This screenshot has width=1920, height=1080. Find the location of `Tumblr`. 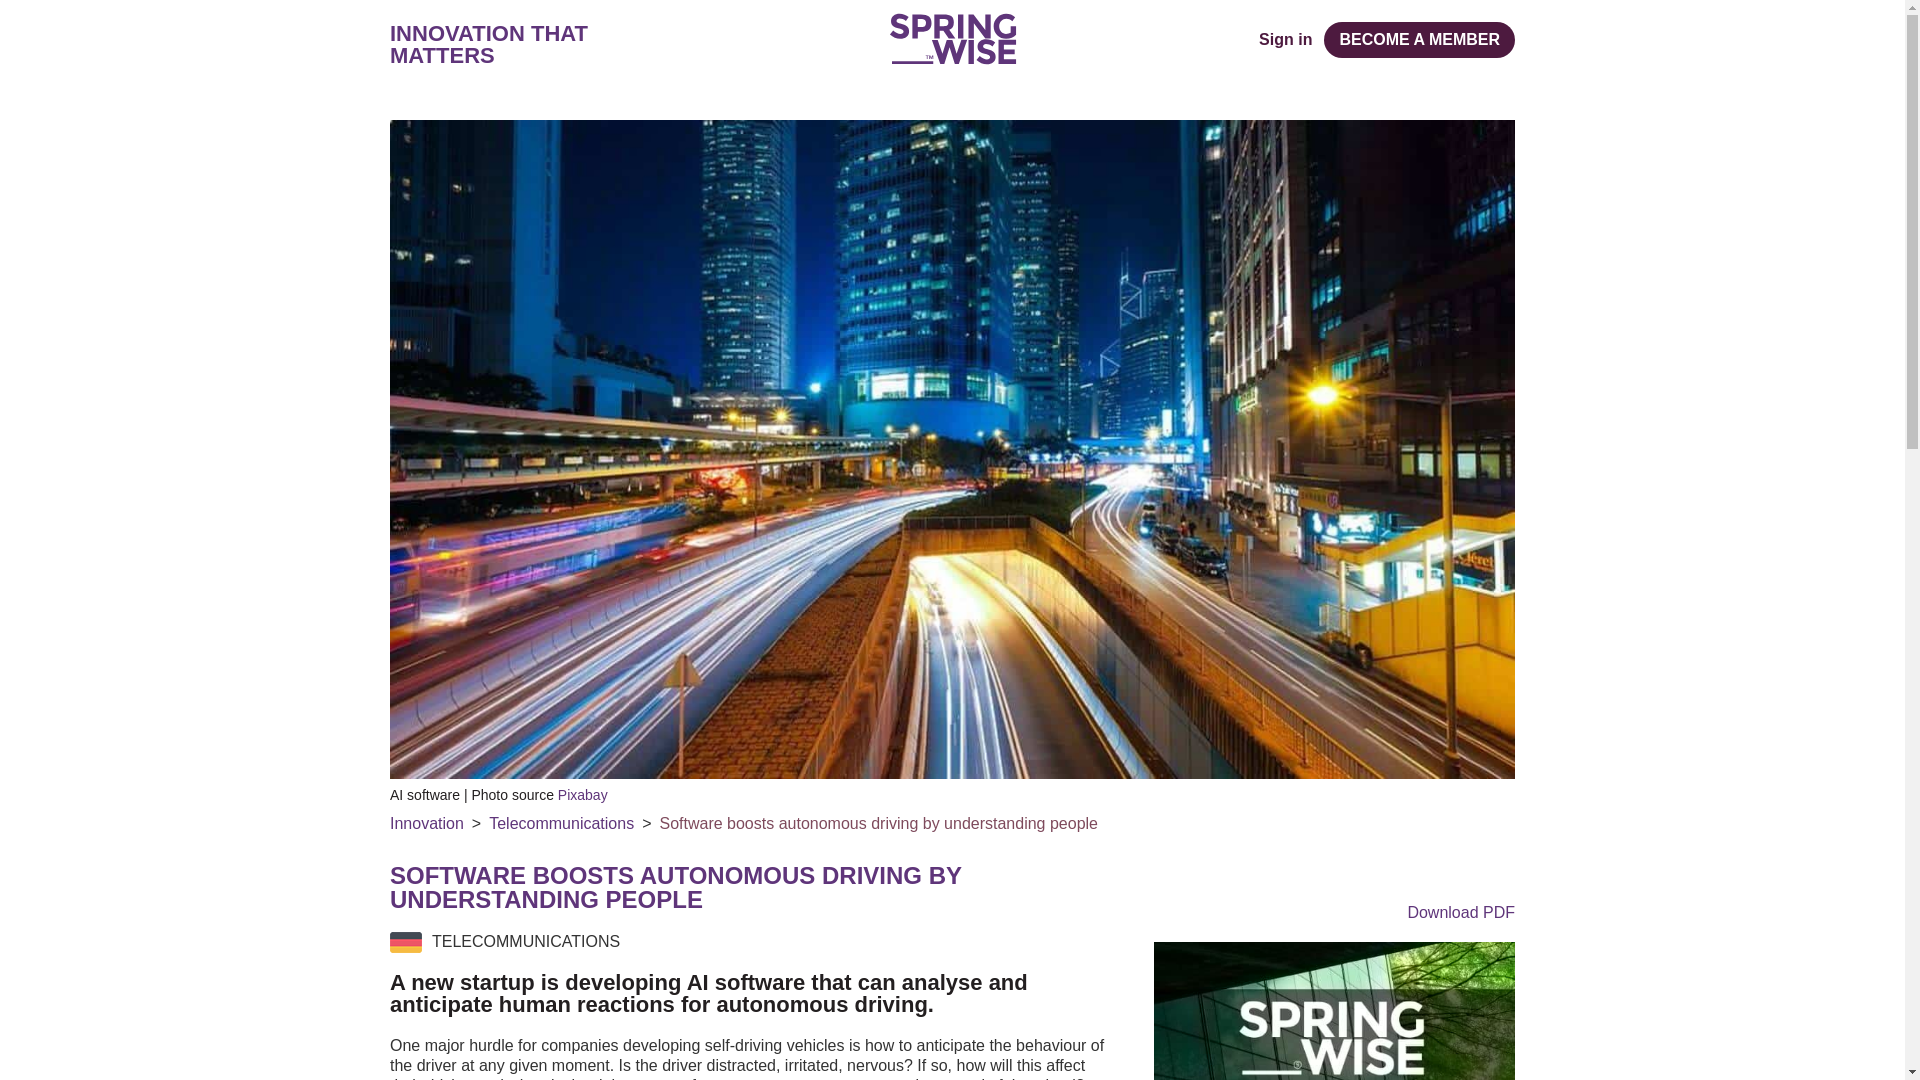

Tumblr is located at coordinates (1424, 874).